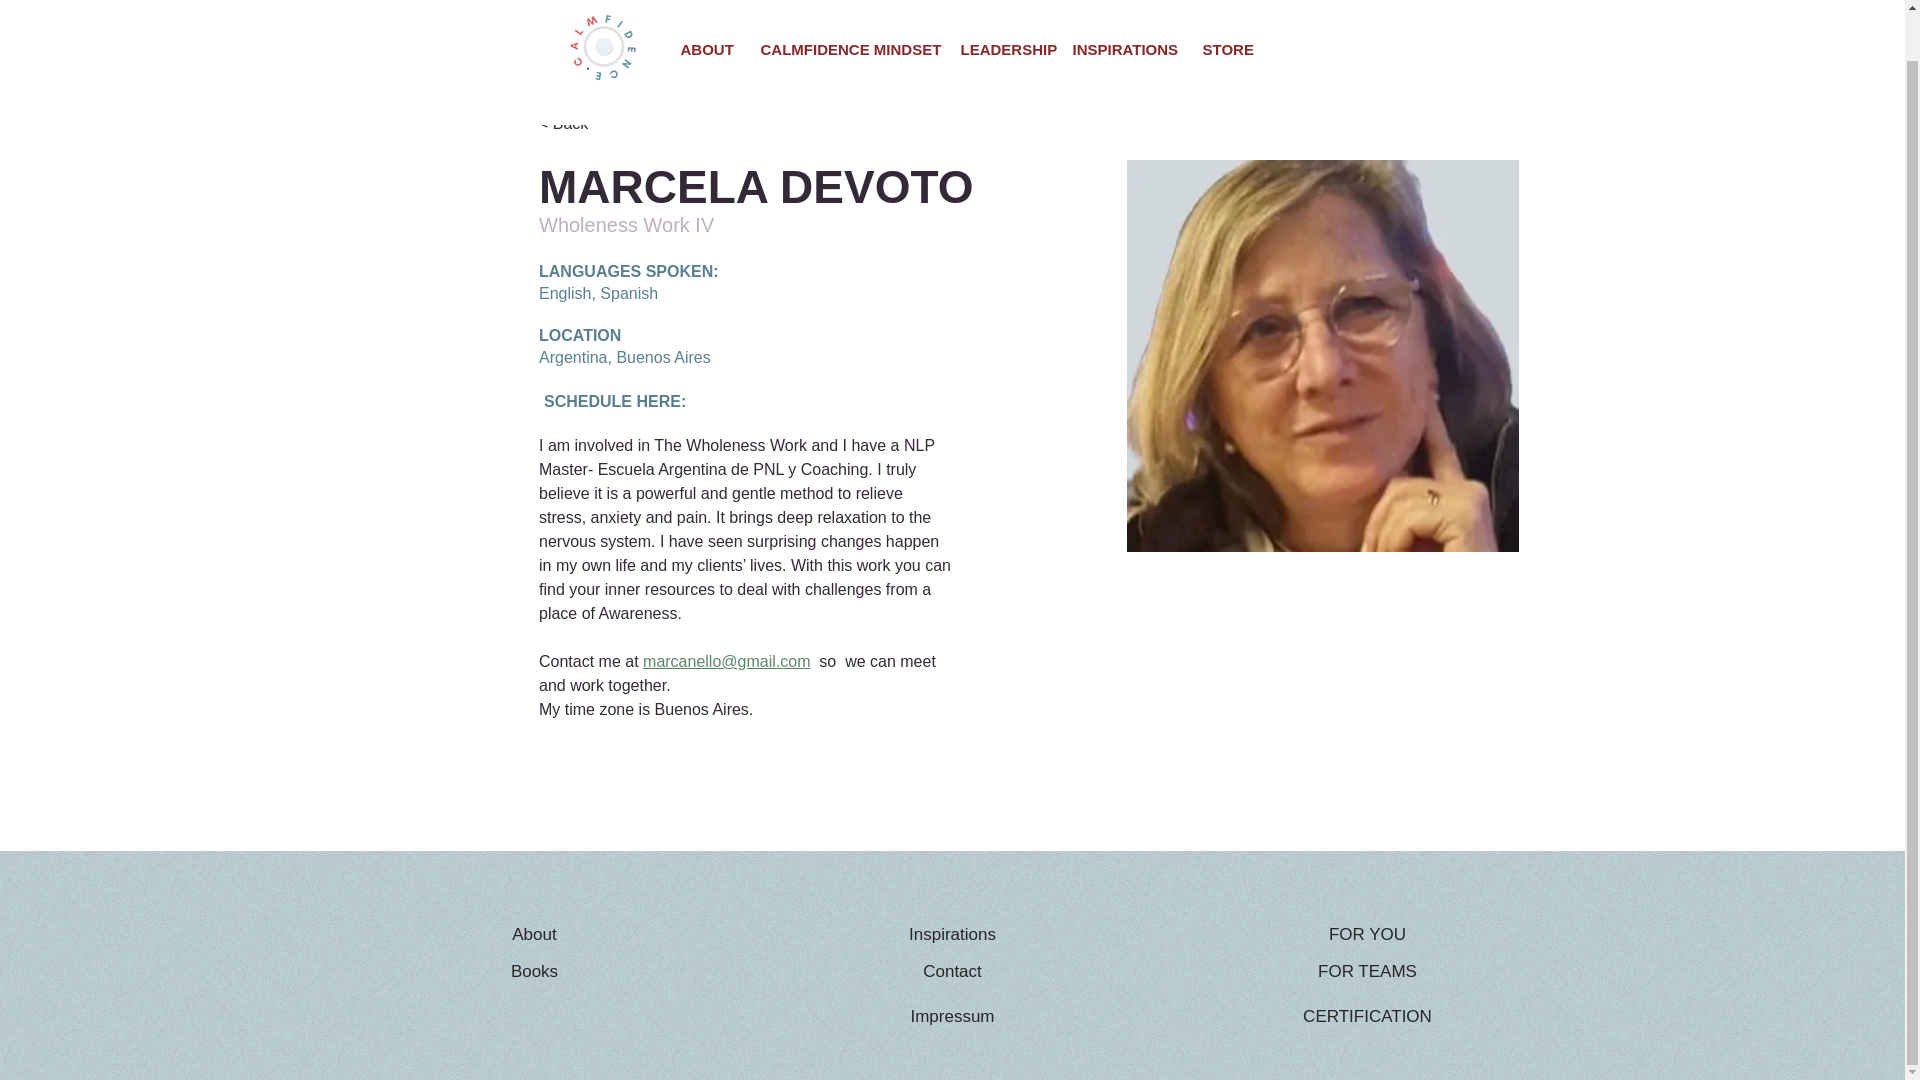 The width and height of the screenshot is (1920, 1080). Describe the element at coordinates (1367, 972) in the screenshot. I see `FOR TEAMS` at that location.